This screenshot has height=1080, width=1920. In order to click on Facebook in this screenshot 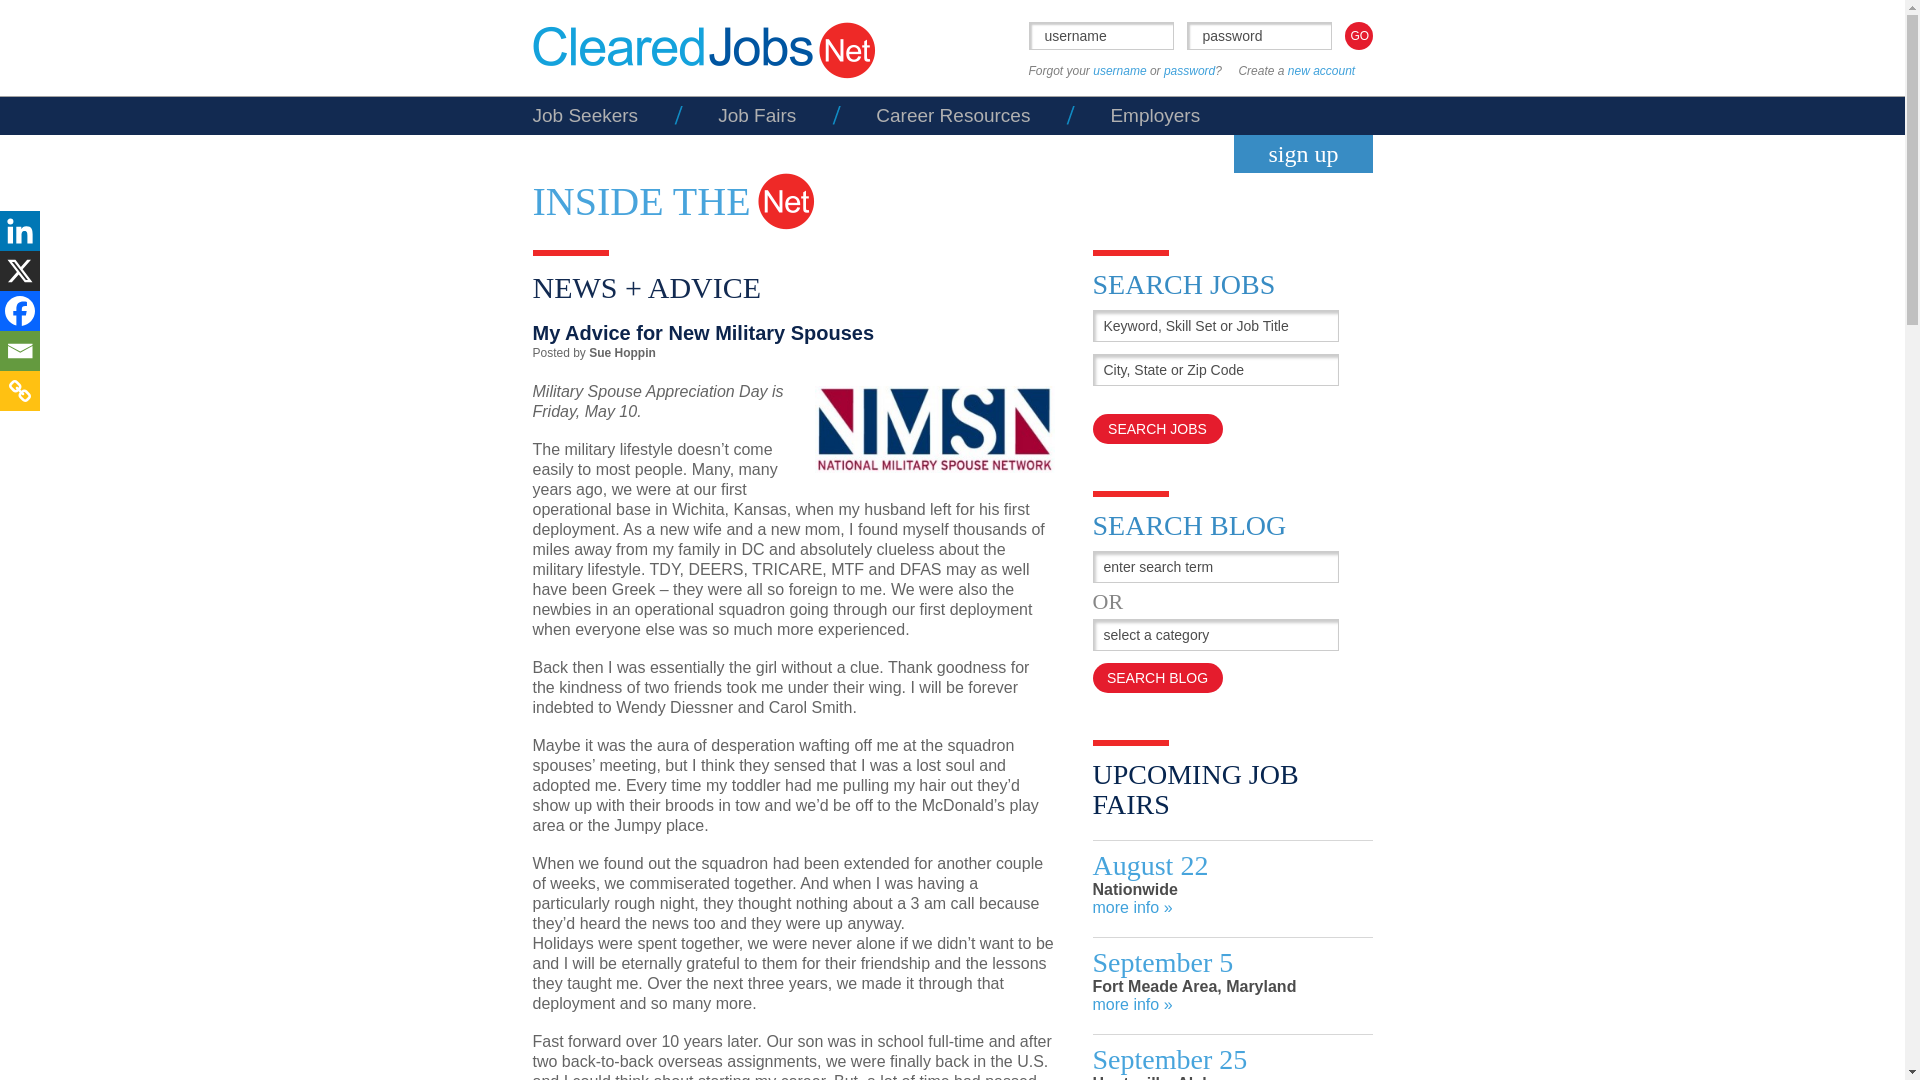, I will do `click(20, 310)`.